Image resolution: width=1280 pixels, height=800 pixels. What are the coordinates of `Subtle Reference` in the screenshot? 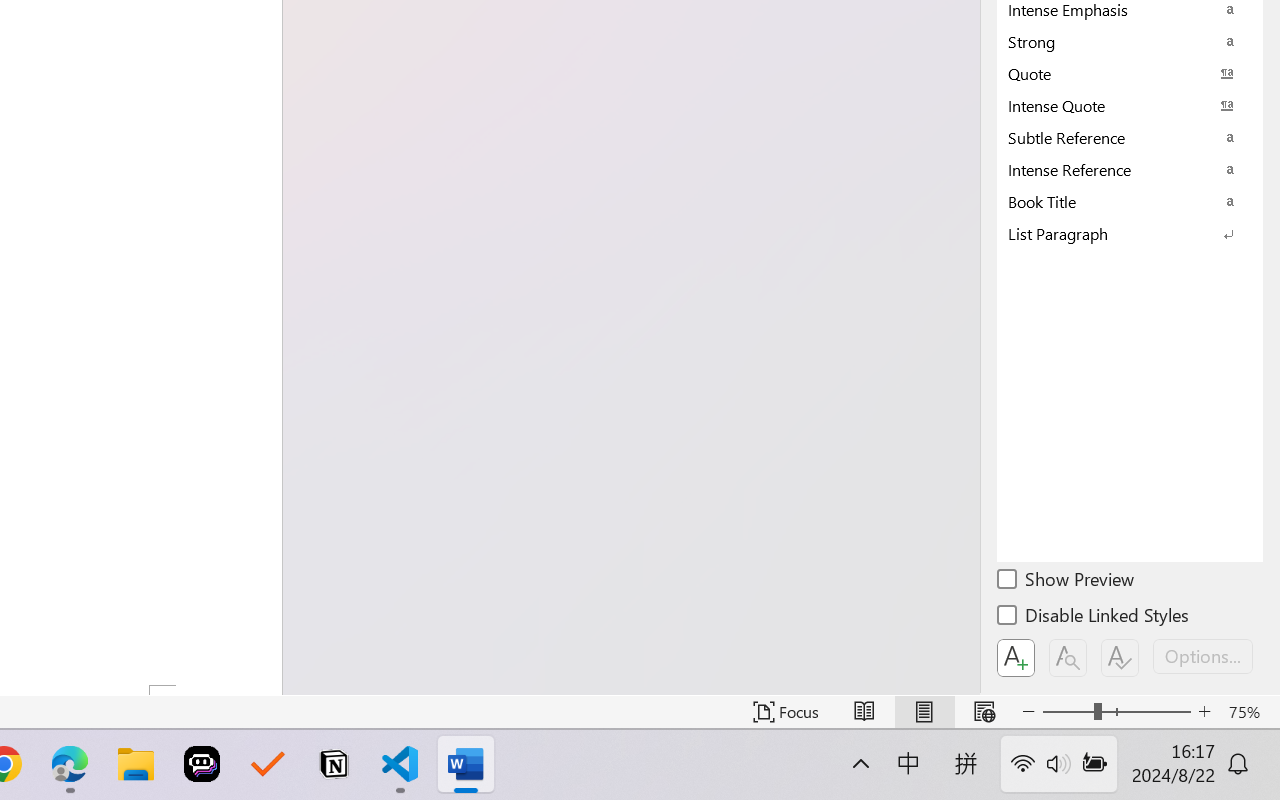 It's located at (1130, 137).